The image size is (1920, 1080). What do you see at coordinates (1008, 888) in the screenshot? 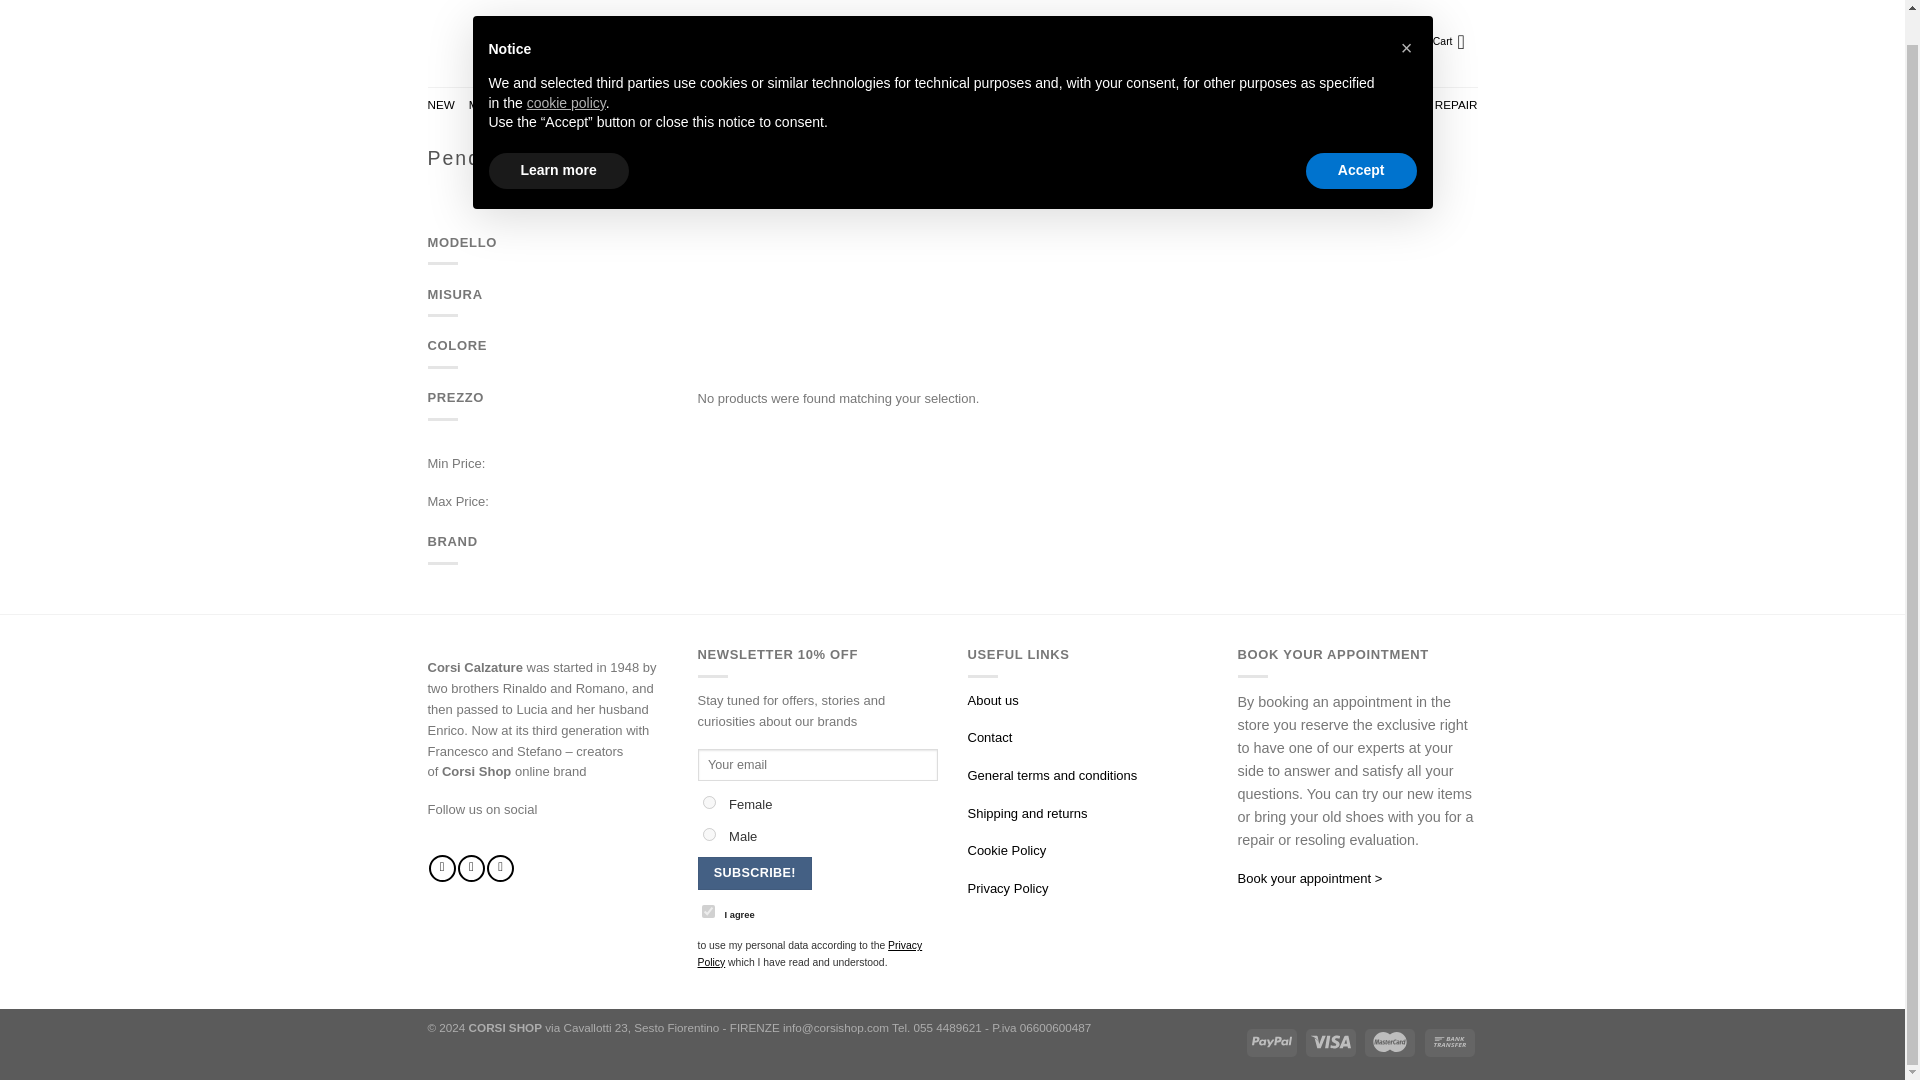
I see `Privacy Policy` at bounding box center [1008, 888].